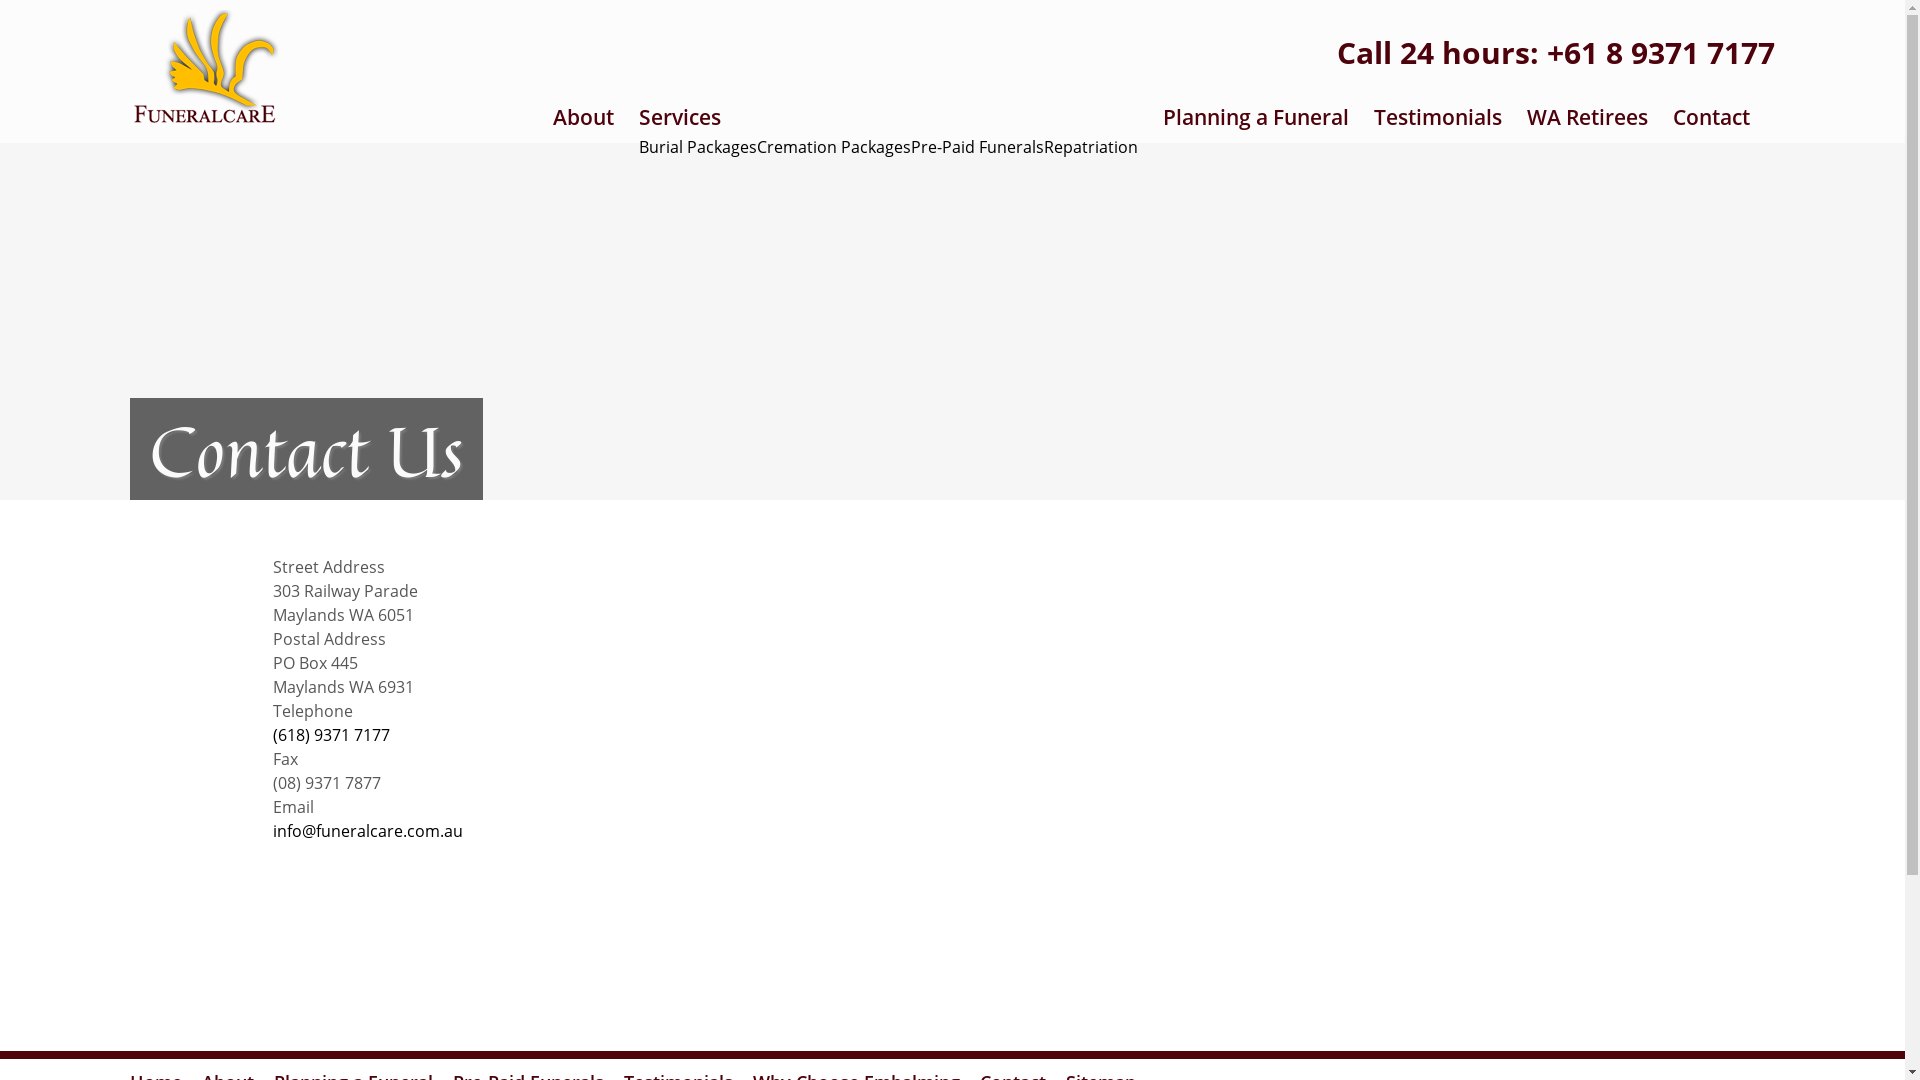 The width and height of the screenshot is (1920, 1080). I want to click on Testimonials, so click(1438, 118).